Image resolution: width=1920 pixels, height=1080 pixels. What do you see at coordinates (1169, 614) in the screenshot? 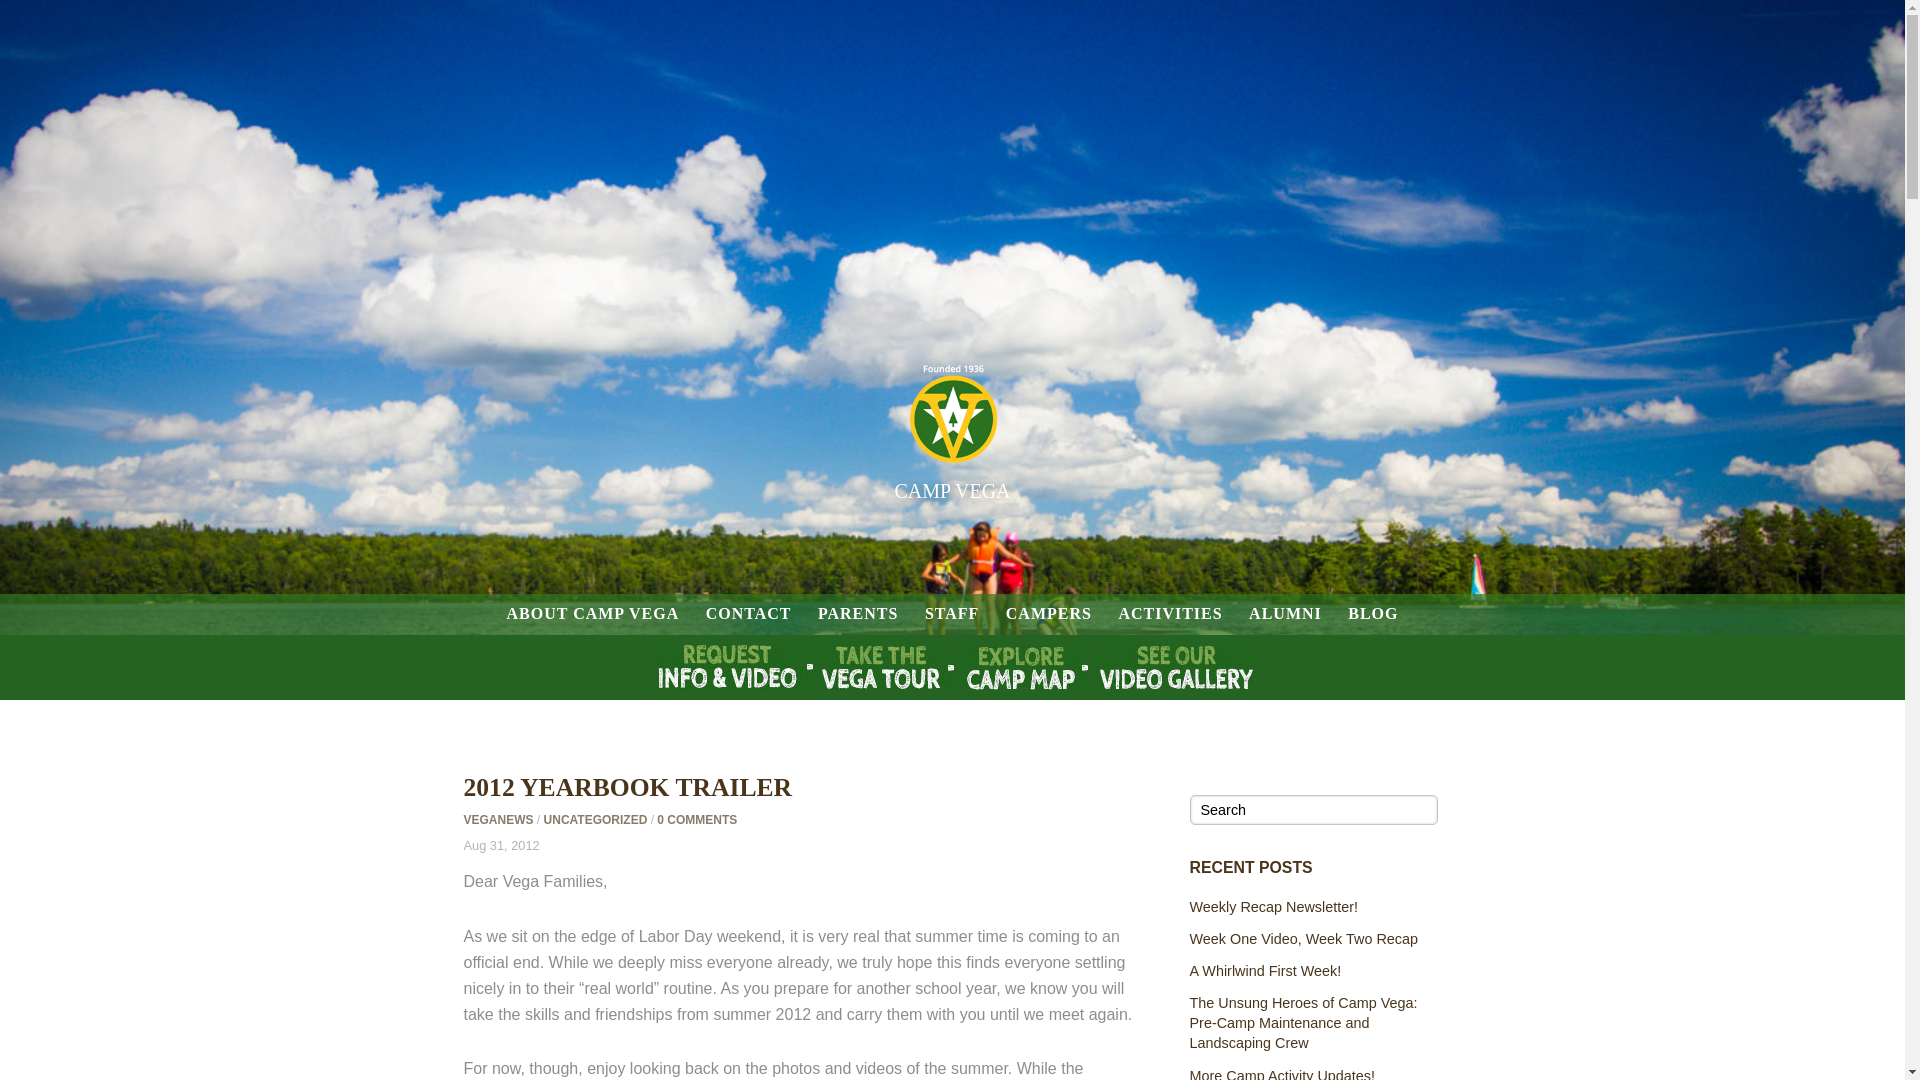
I see `ACTIVITIES` at bounding box center [1169, 614].